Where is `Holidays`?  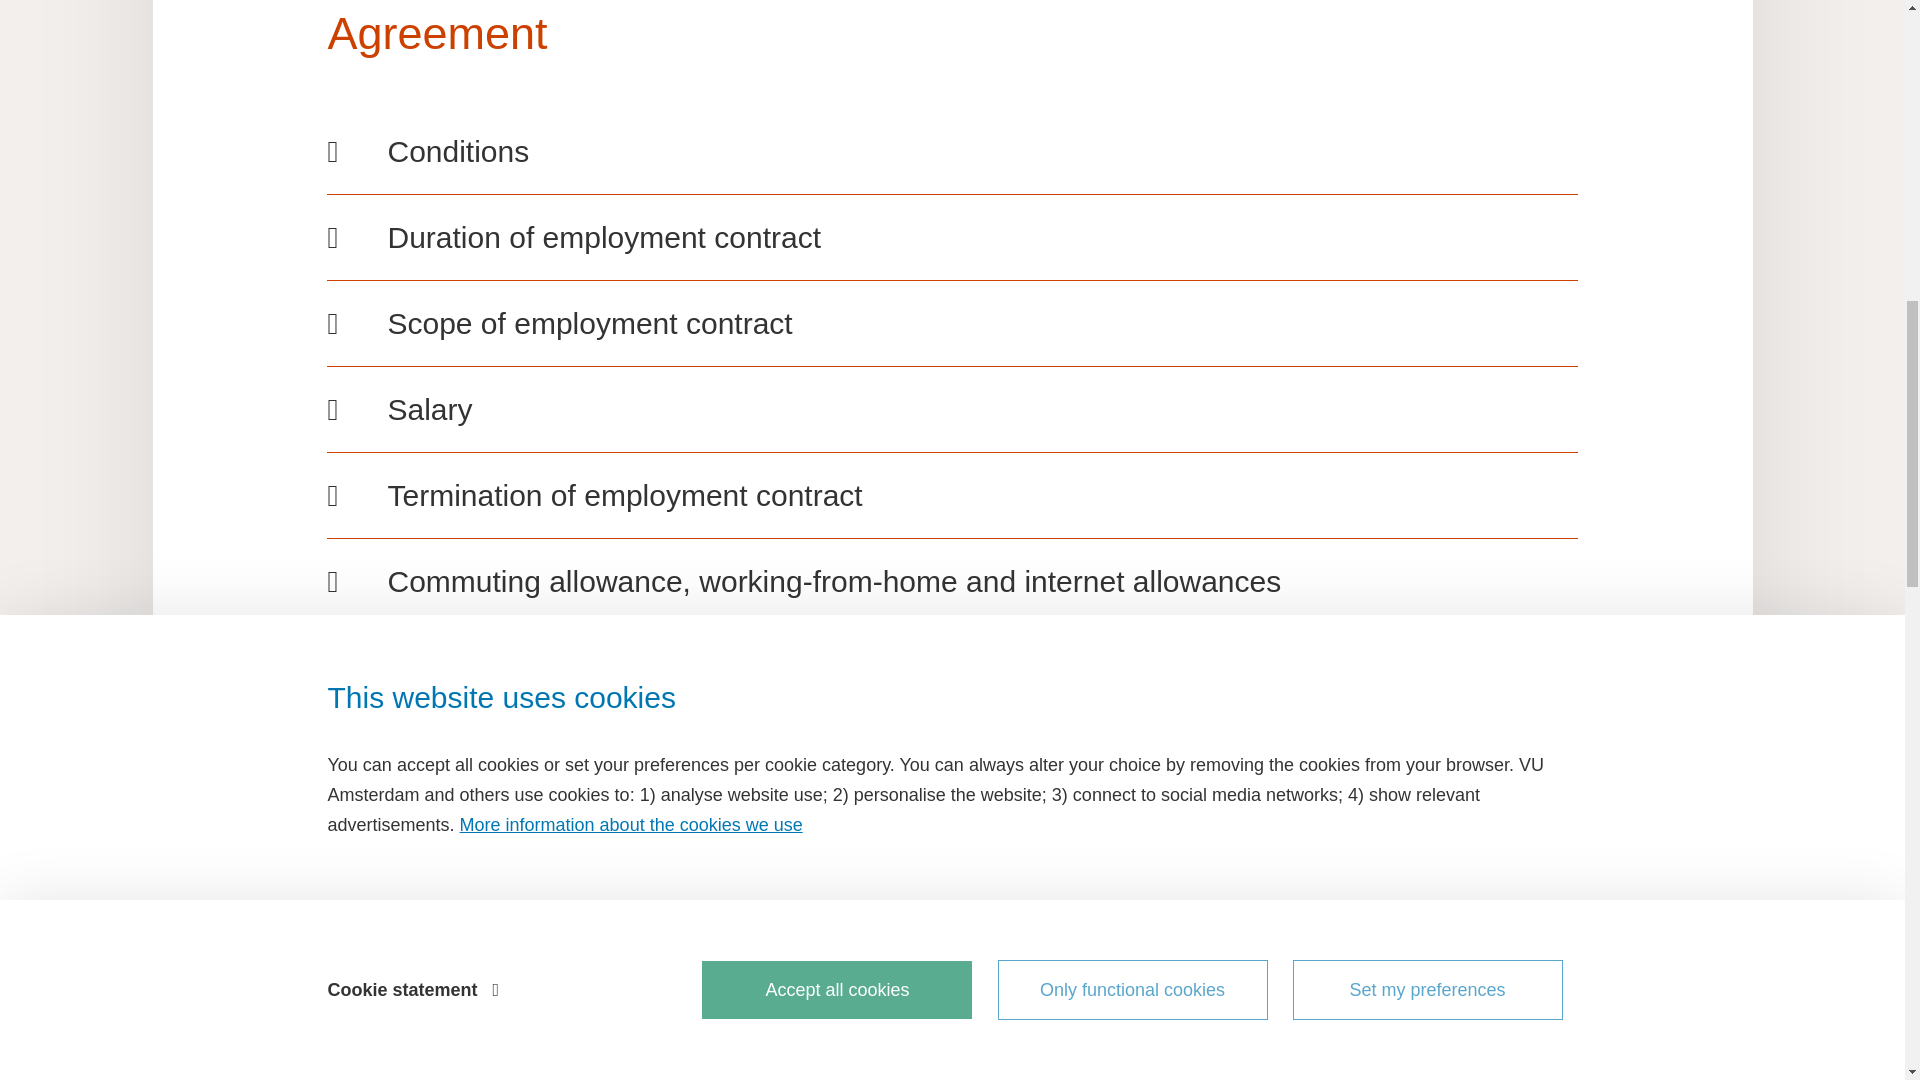 Holidays is located at coordinates (951, 754).